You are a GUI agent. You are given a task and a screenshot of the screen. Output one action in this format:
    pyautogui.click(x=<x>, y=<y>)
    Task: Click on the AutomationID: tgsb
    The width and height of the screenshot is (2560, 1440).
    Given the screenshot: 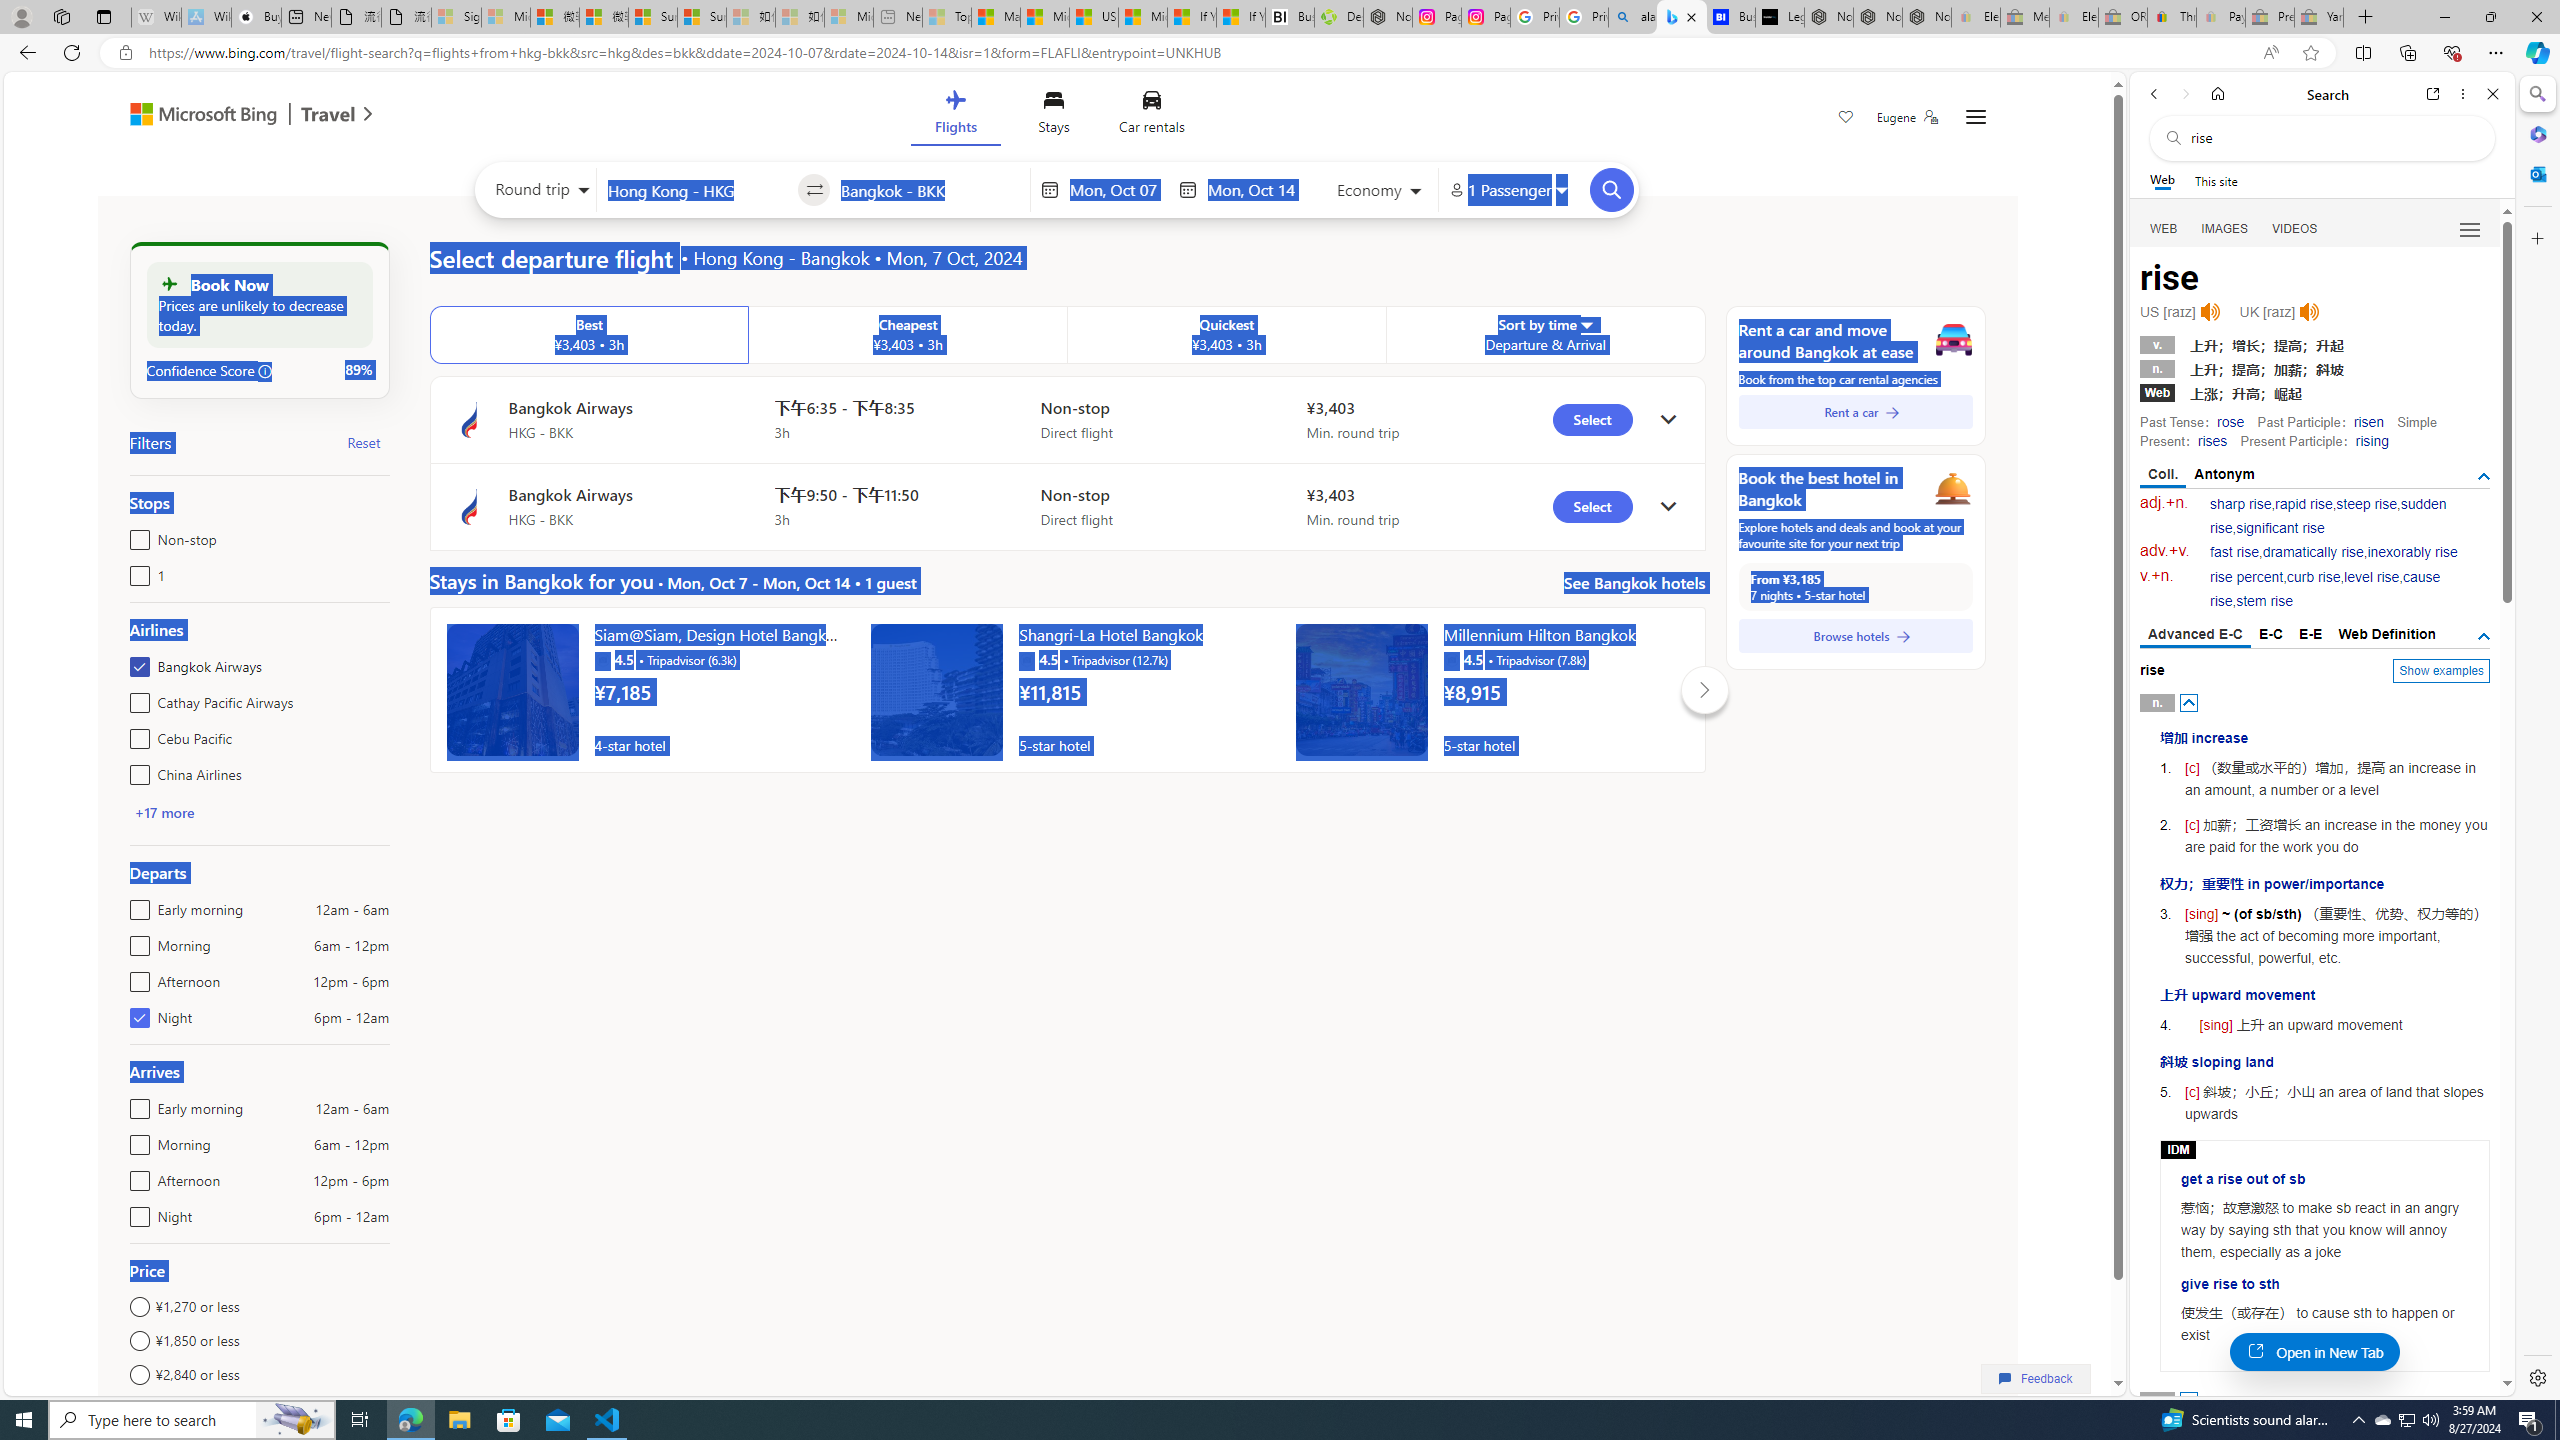 What is the action you would take?
    pyautogui.click(x=2484, y=476)
    